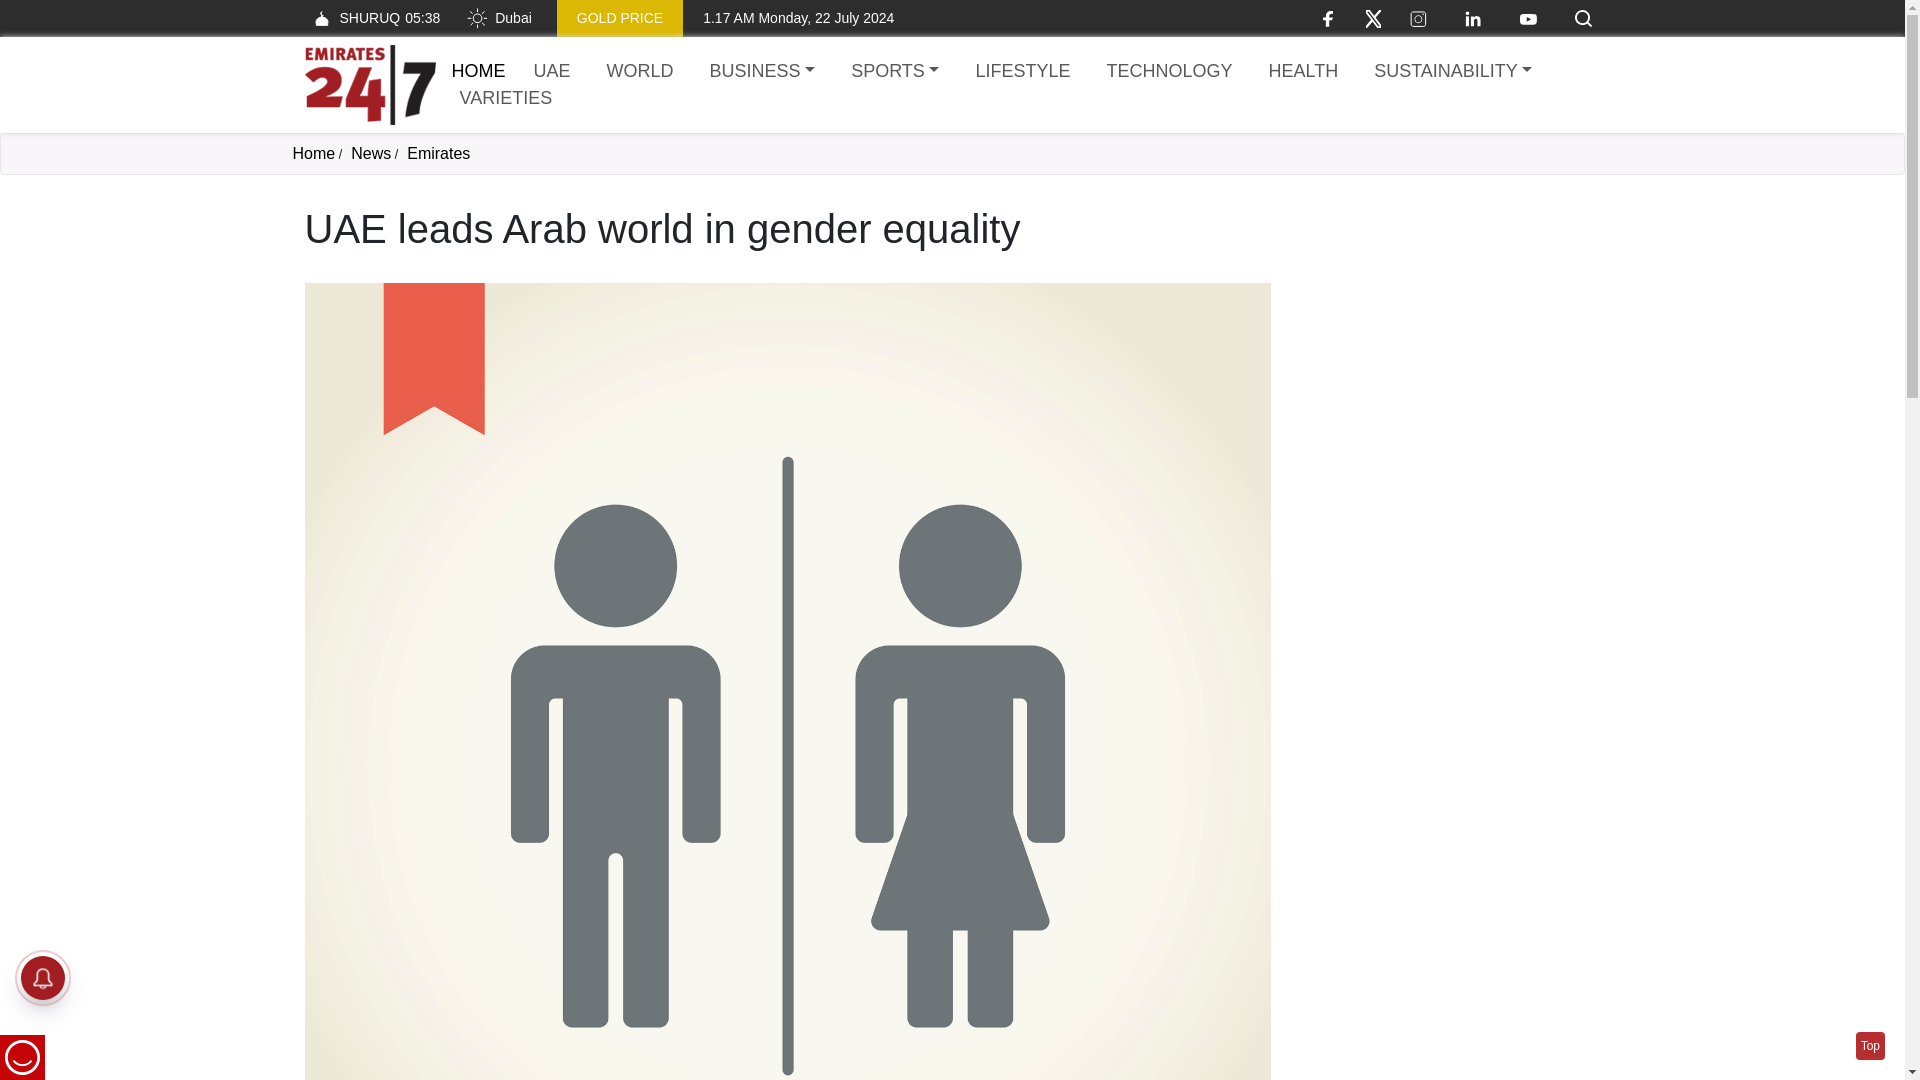 The height and width of the screenshot is (1080, 1920). What do you see at coordinates (369, 85) in the screenshot?
I see `Home` at bounding box center [369, 85].